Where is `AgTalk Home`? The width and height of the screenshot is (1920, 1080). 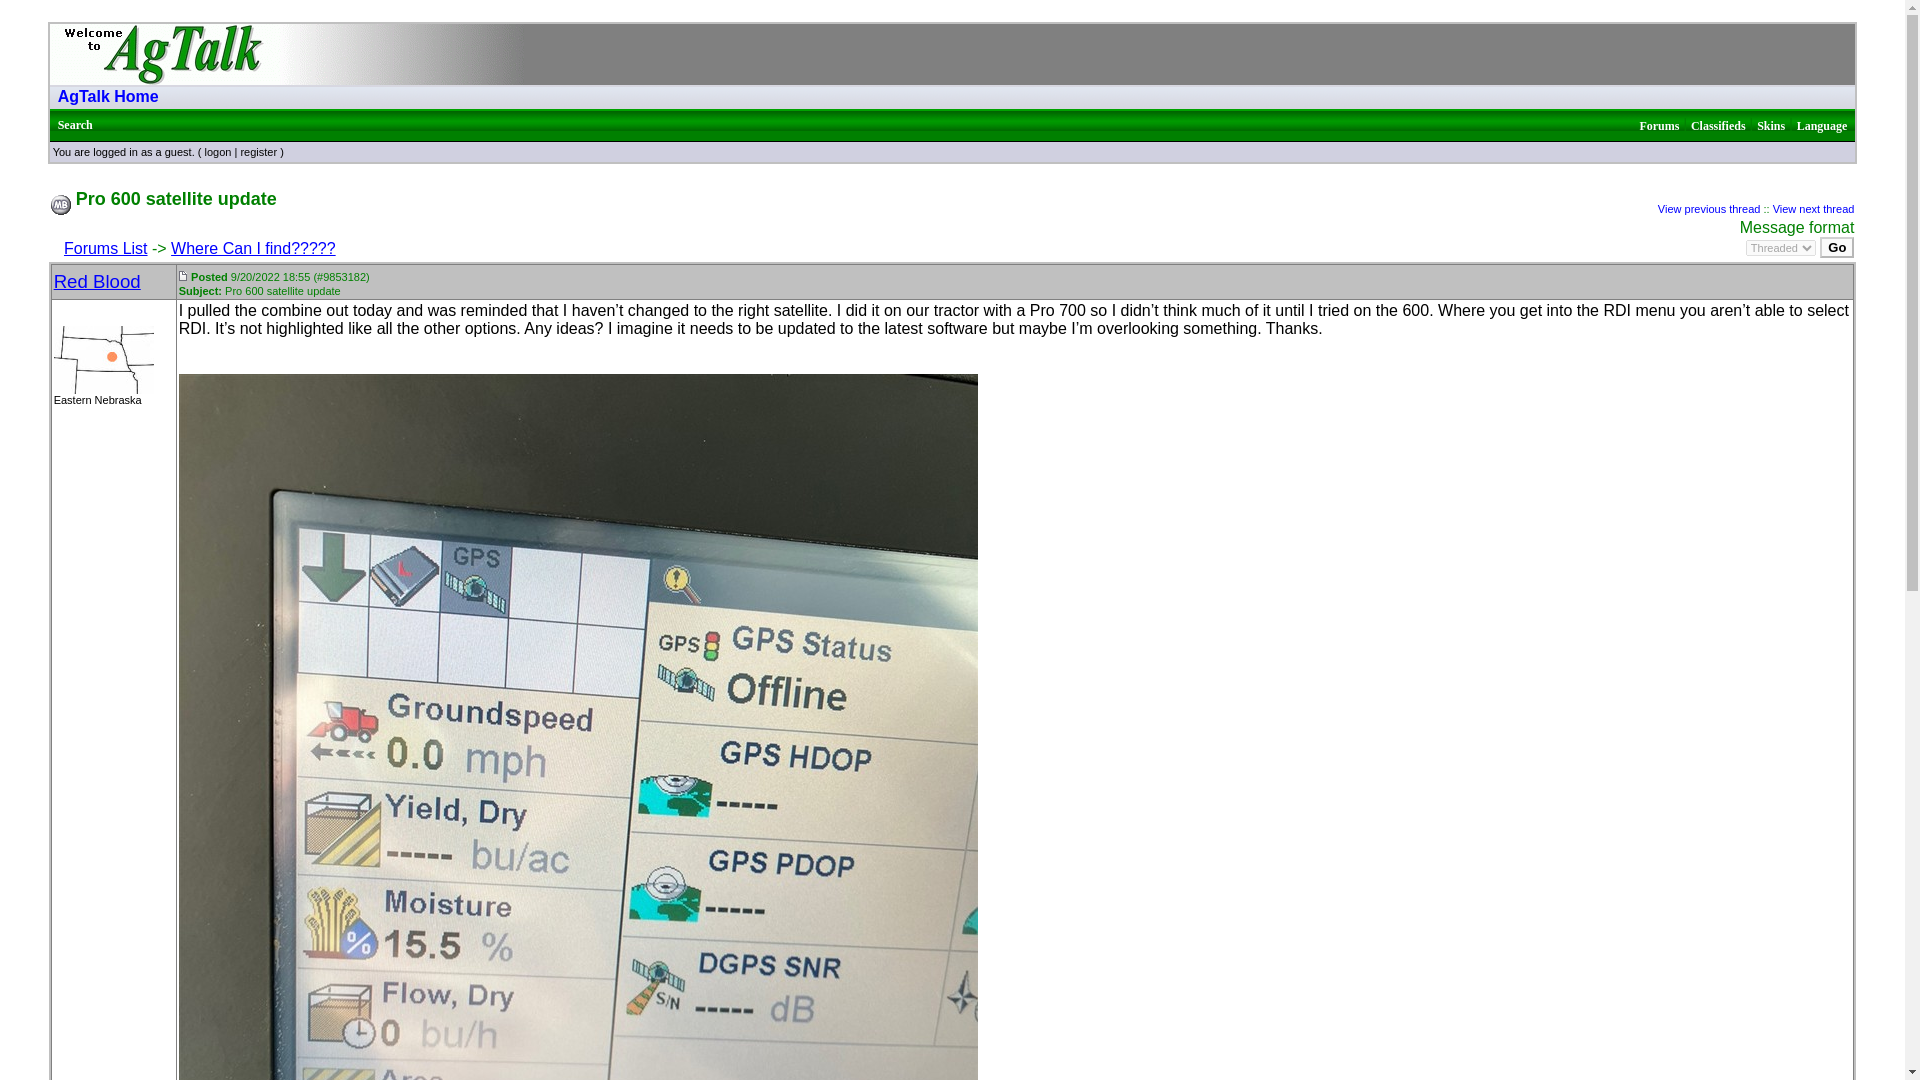
AgTalk Home is located at coordinates (108, 96).